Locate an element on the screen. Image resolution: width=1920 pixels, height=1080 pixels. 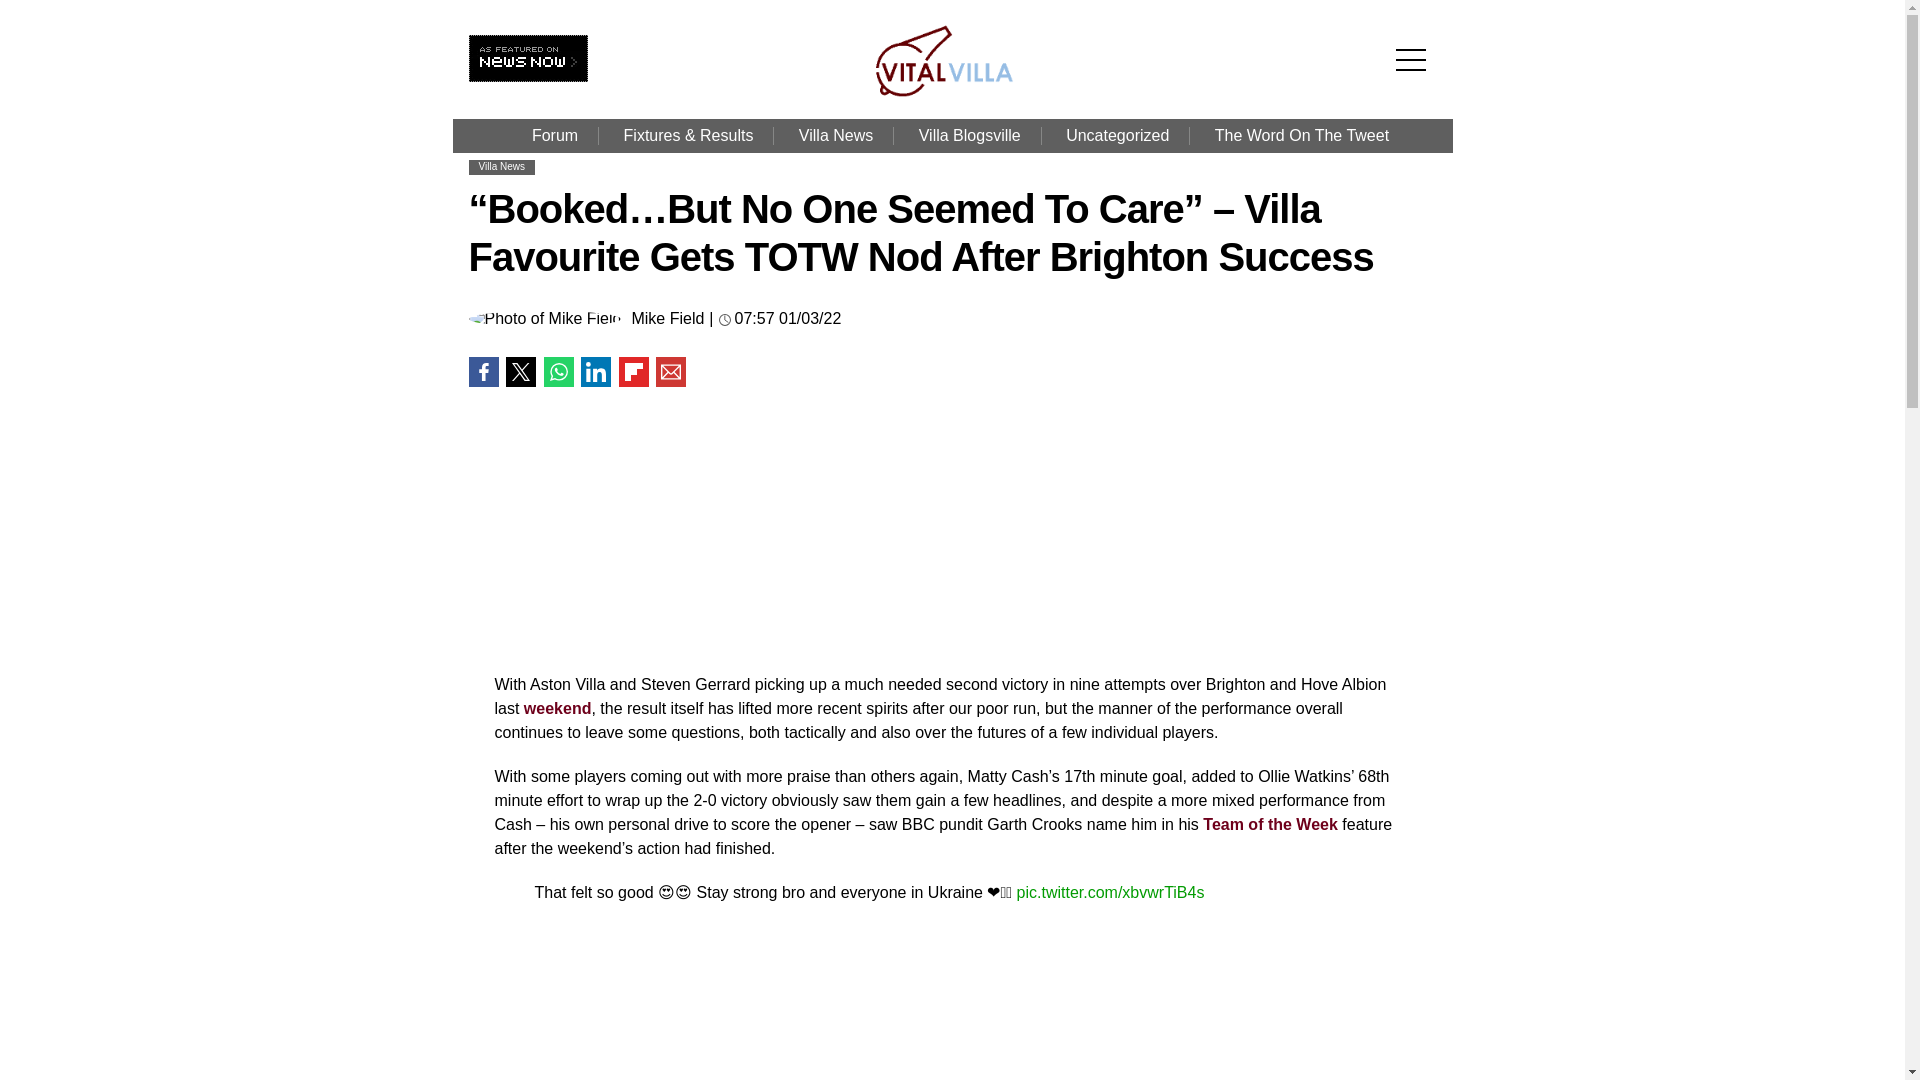
Villa News is located at coordinates (836, 136).